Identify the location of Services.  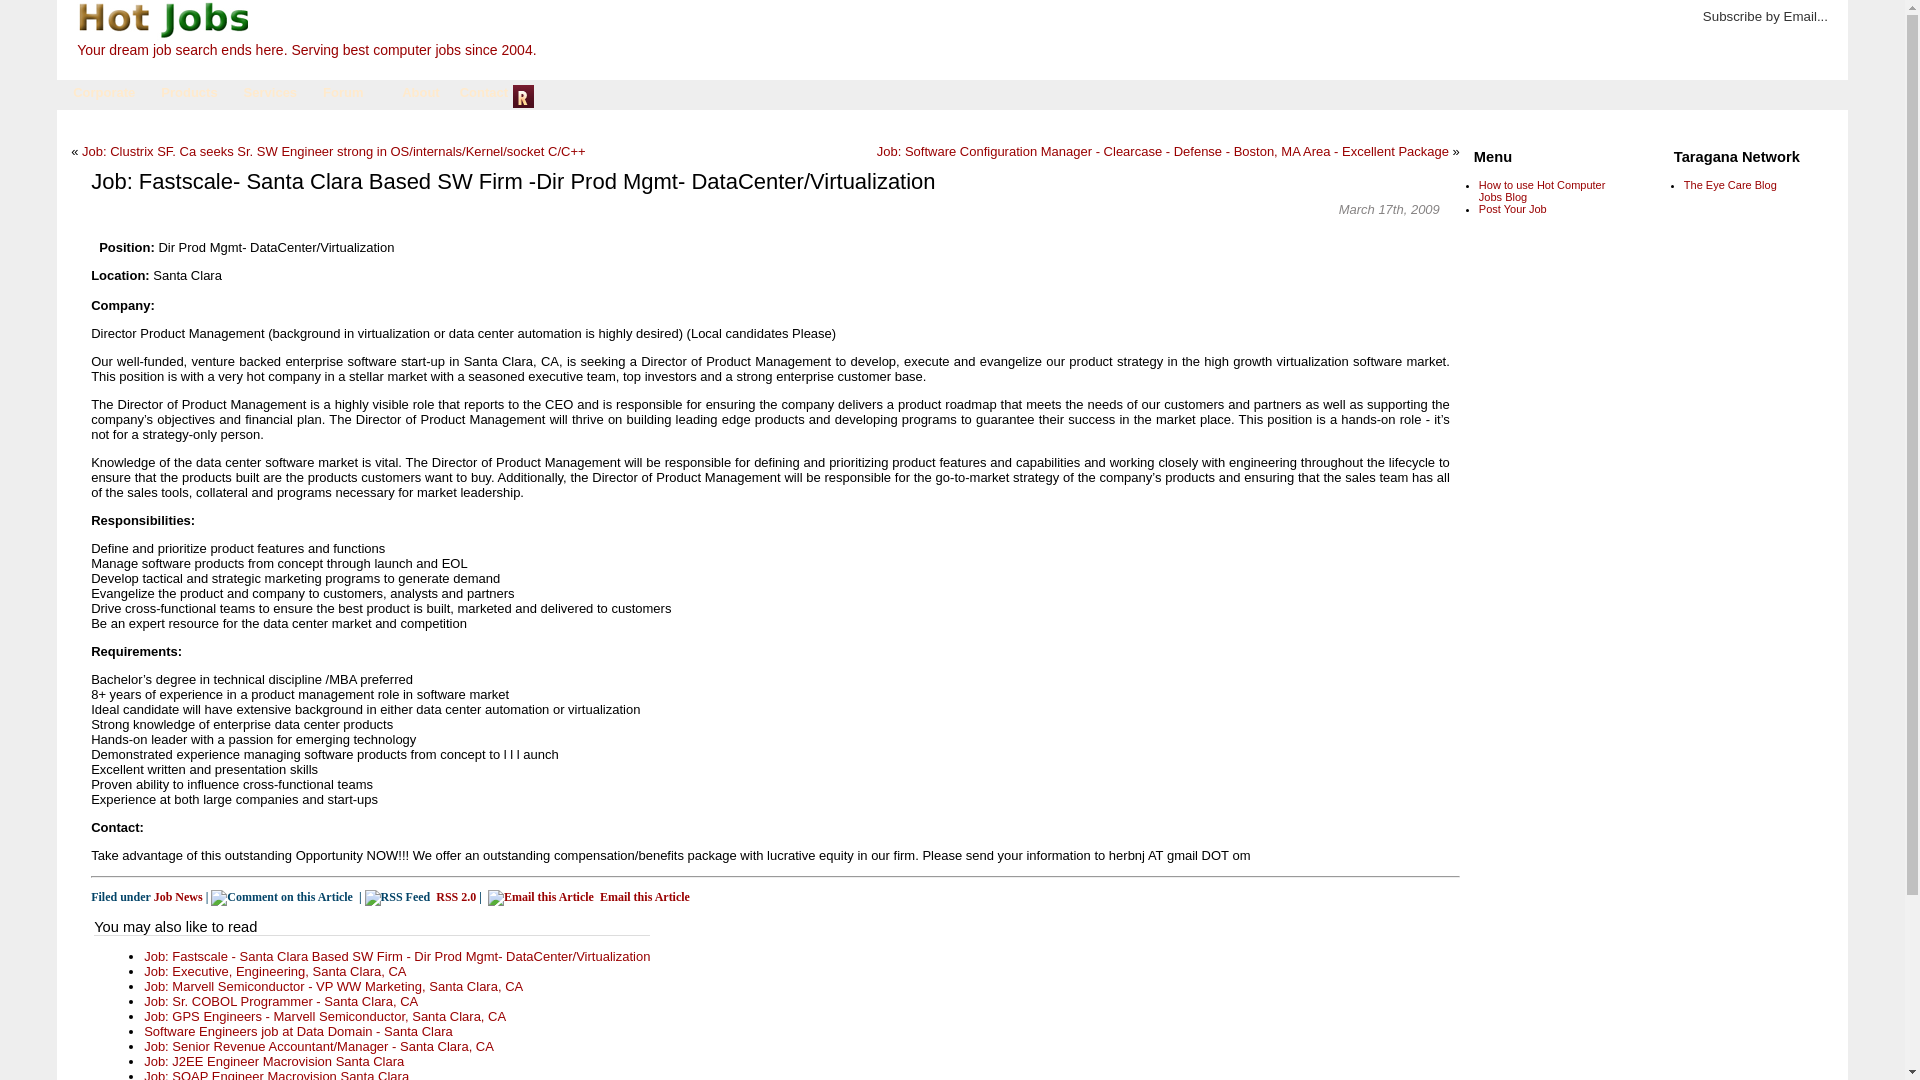
(272, 96).